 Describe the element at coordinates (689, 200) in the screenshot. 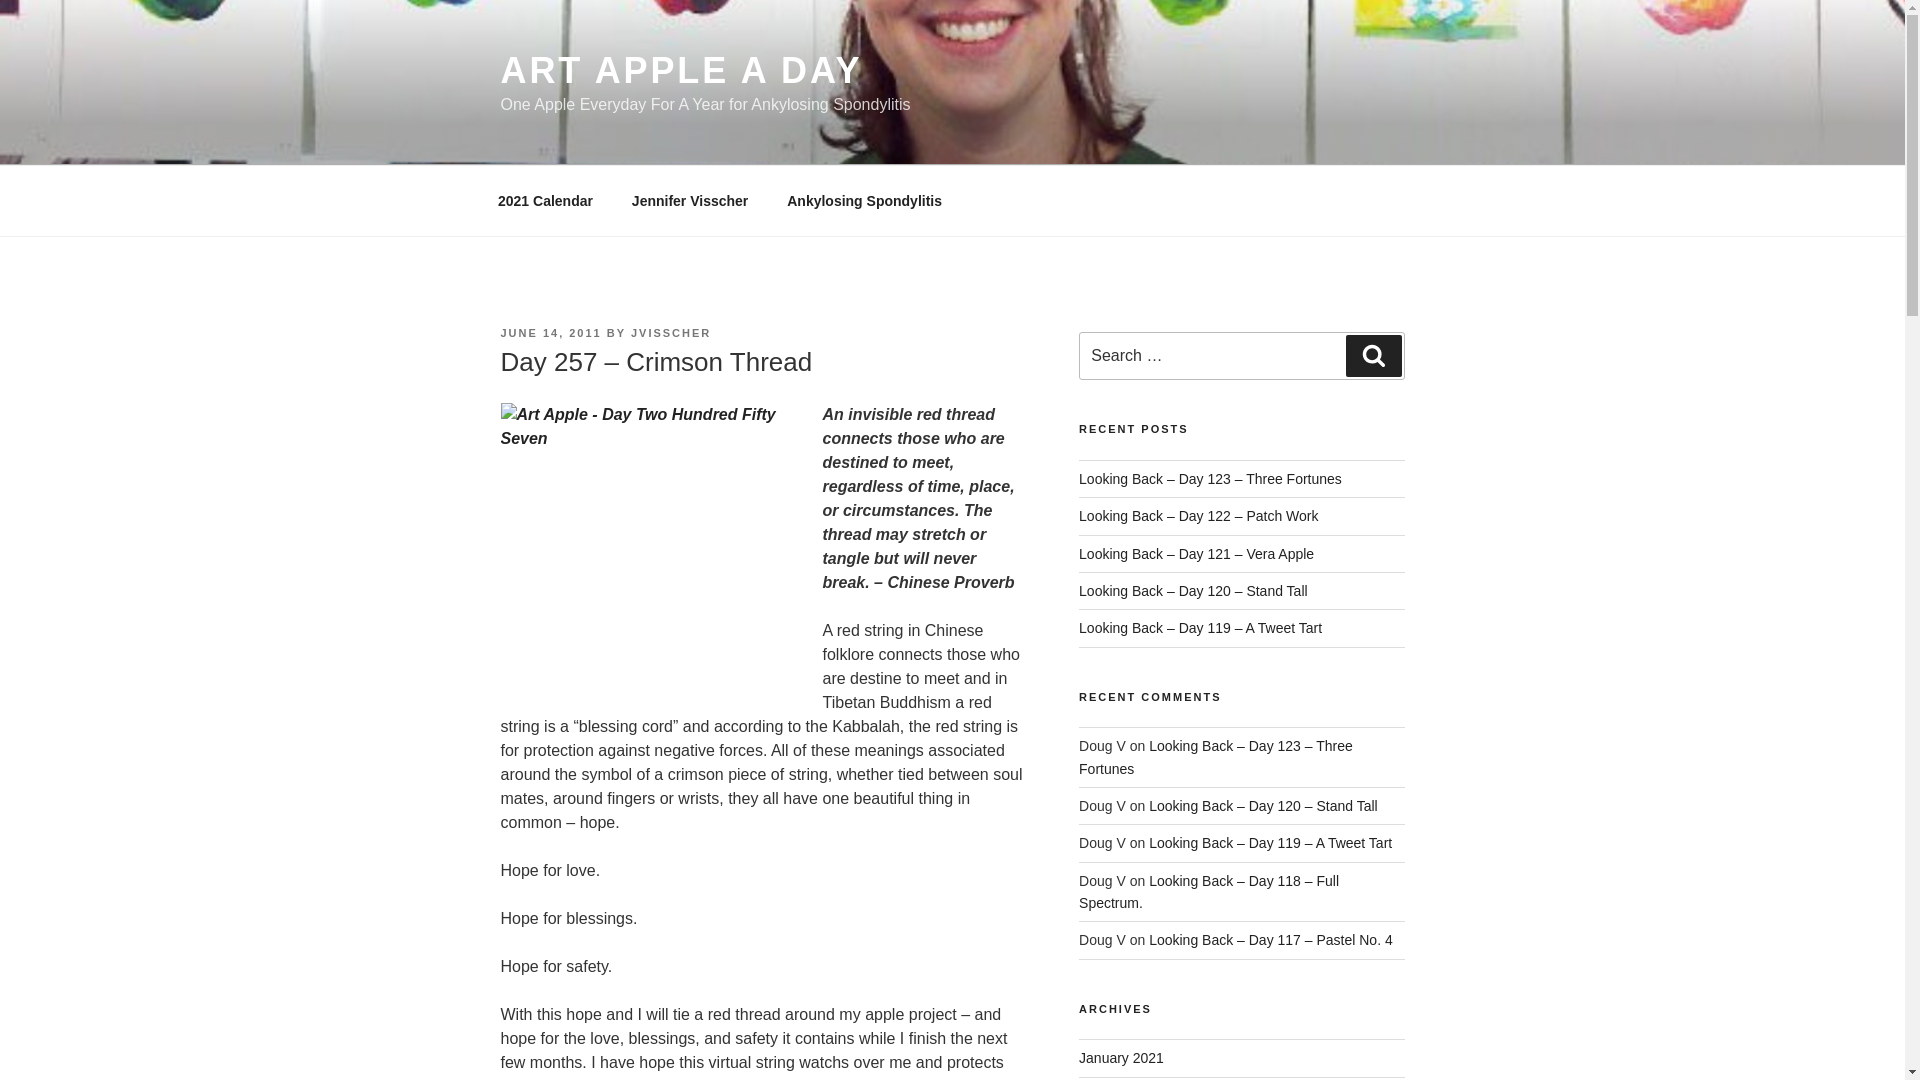

I see `Jennifer Visscher` at that location.